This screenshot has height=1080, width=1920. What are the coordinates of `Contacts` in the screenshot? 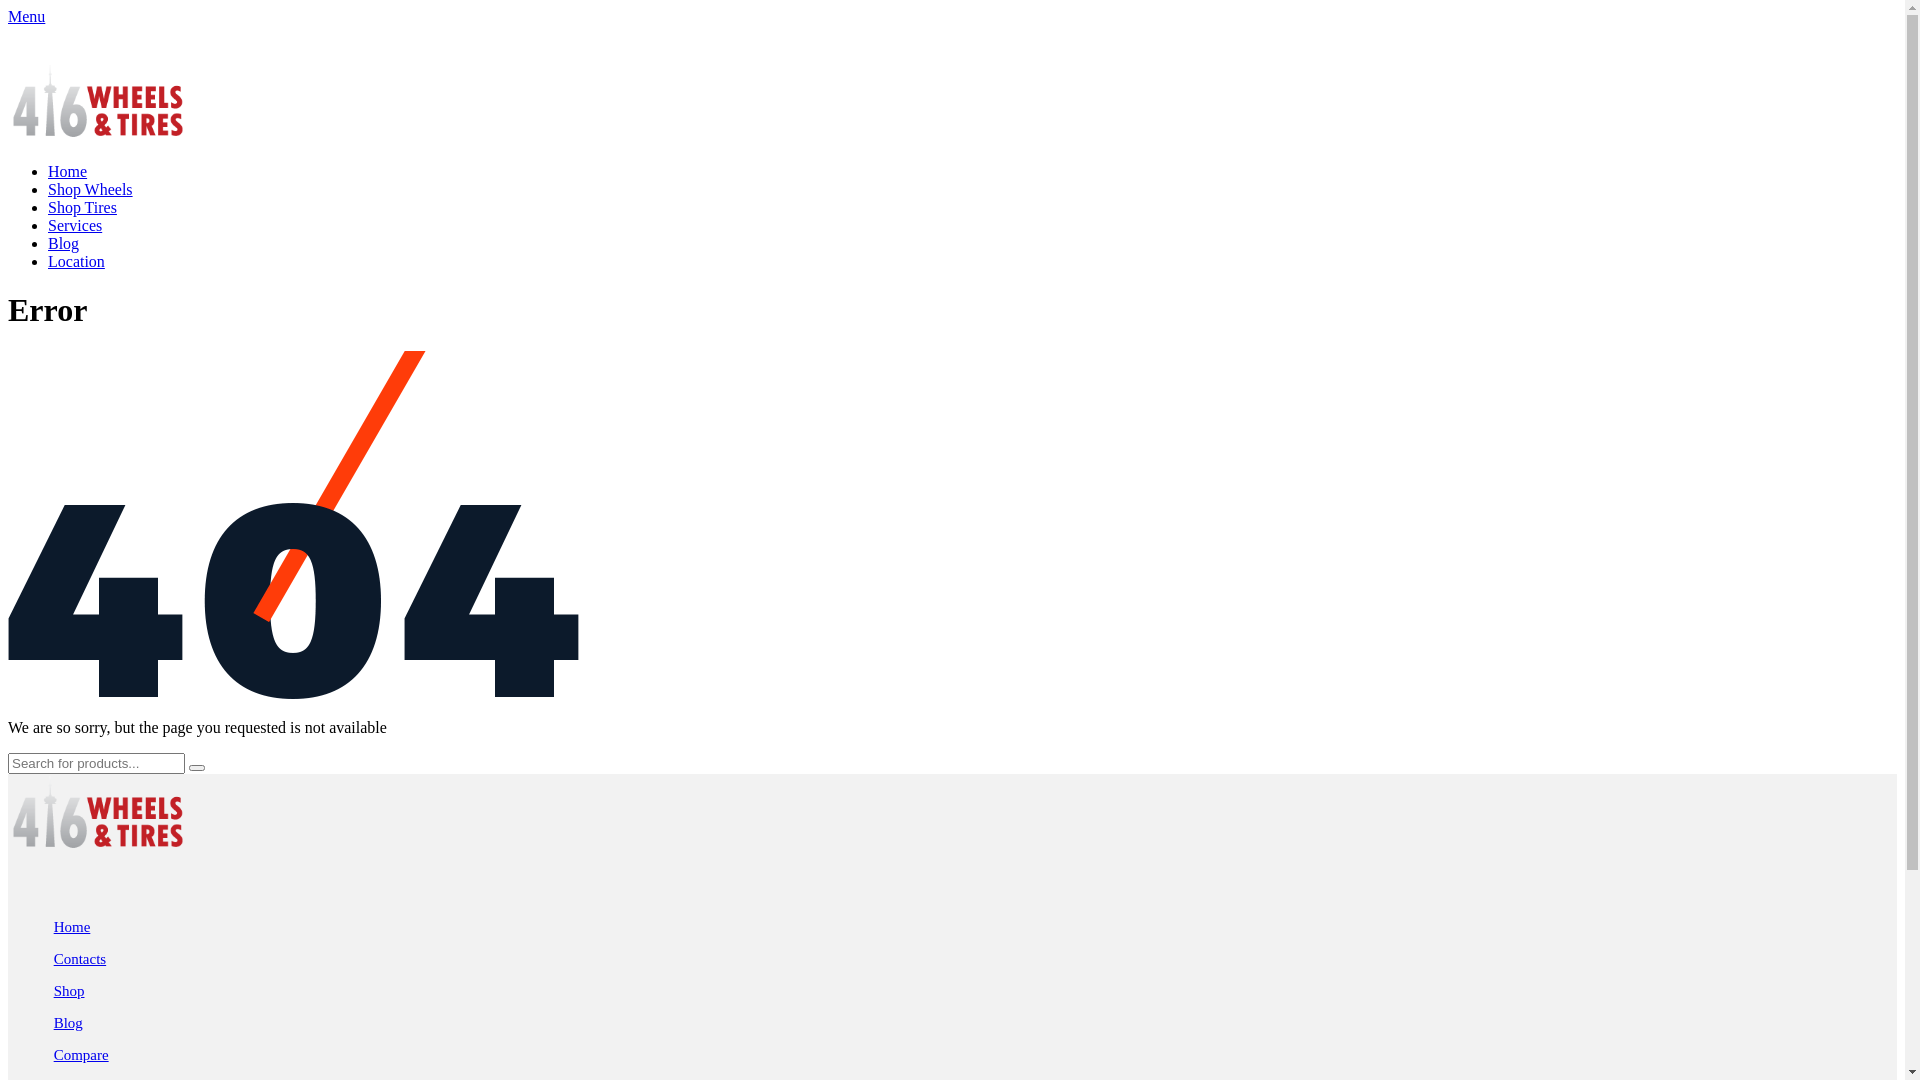 It's located at (80, 959).